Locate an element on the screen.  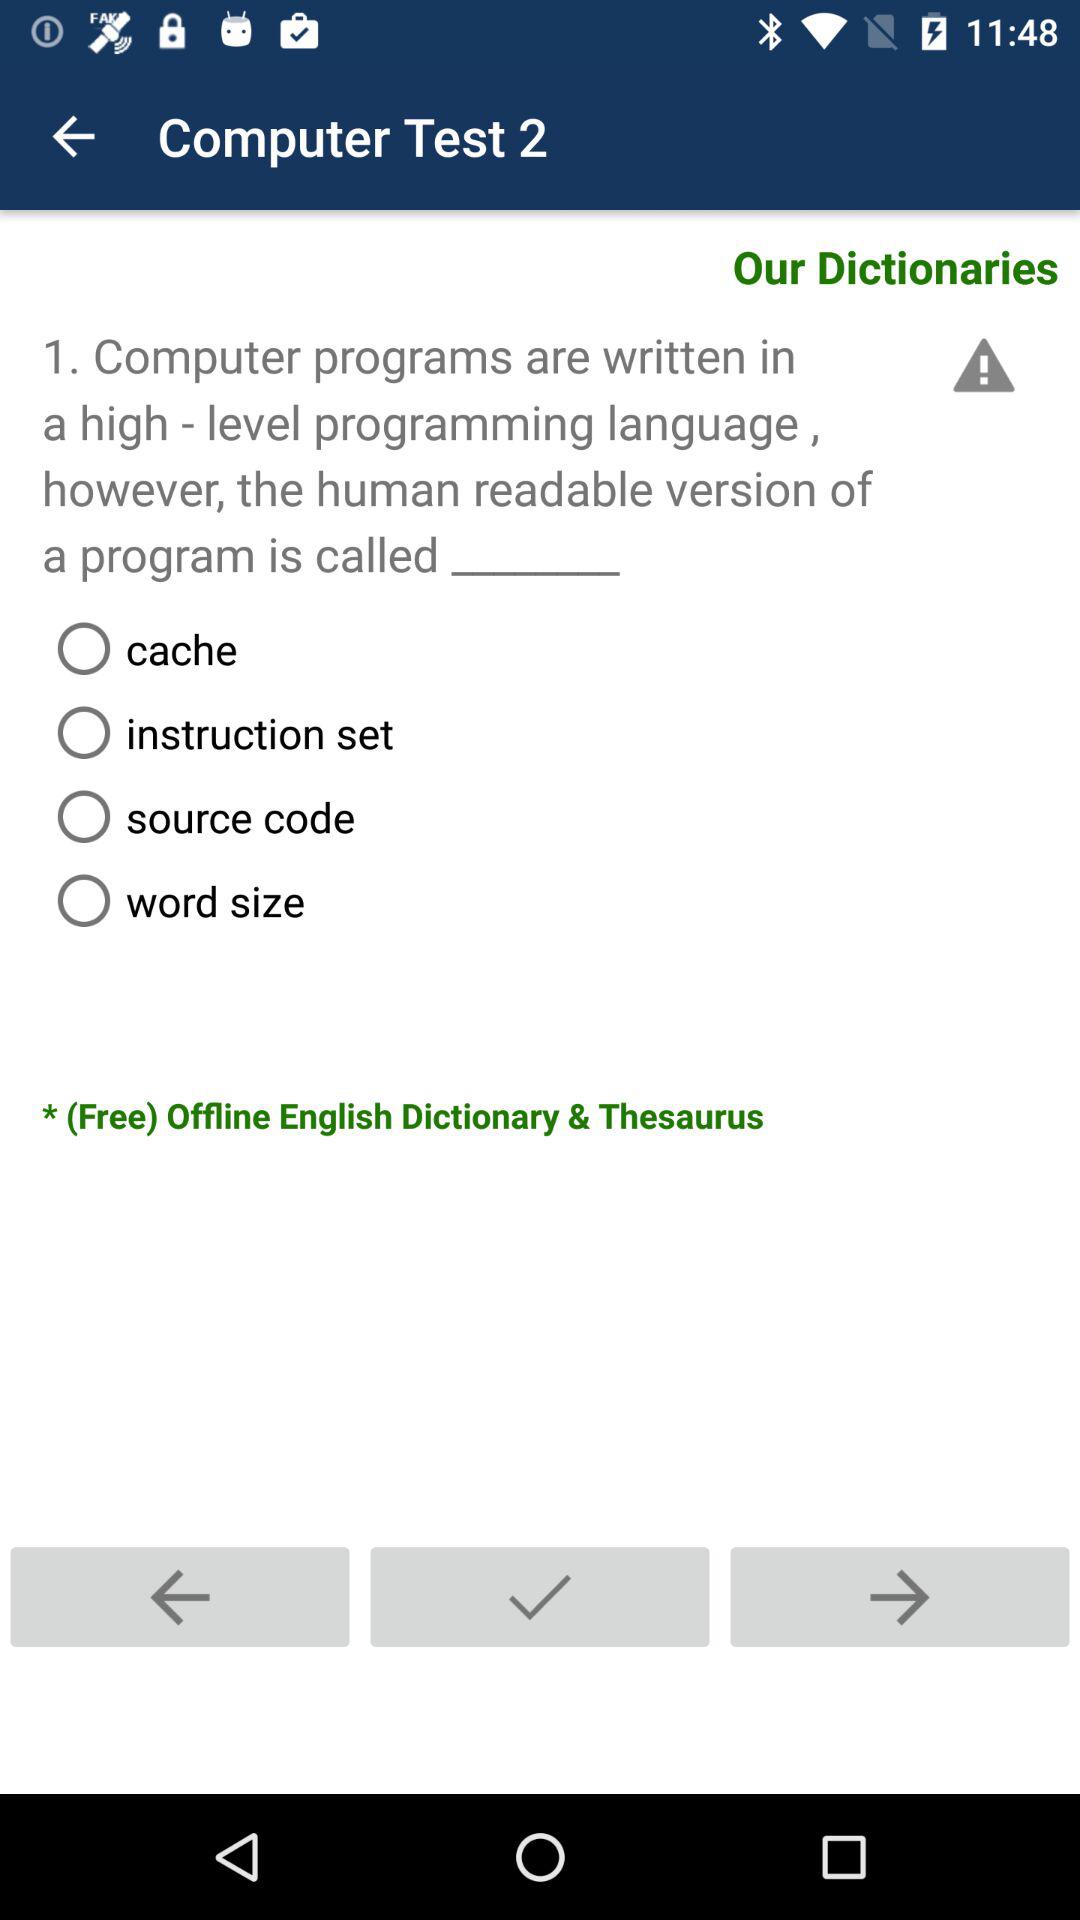
go back is located at coordinates (180, 1596).